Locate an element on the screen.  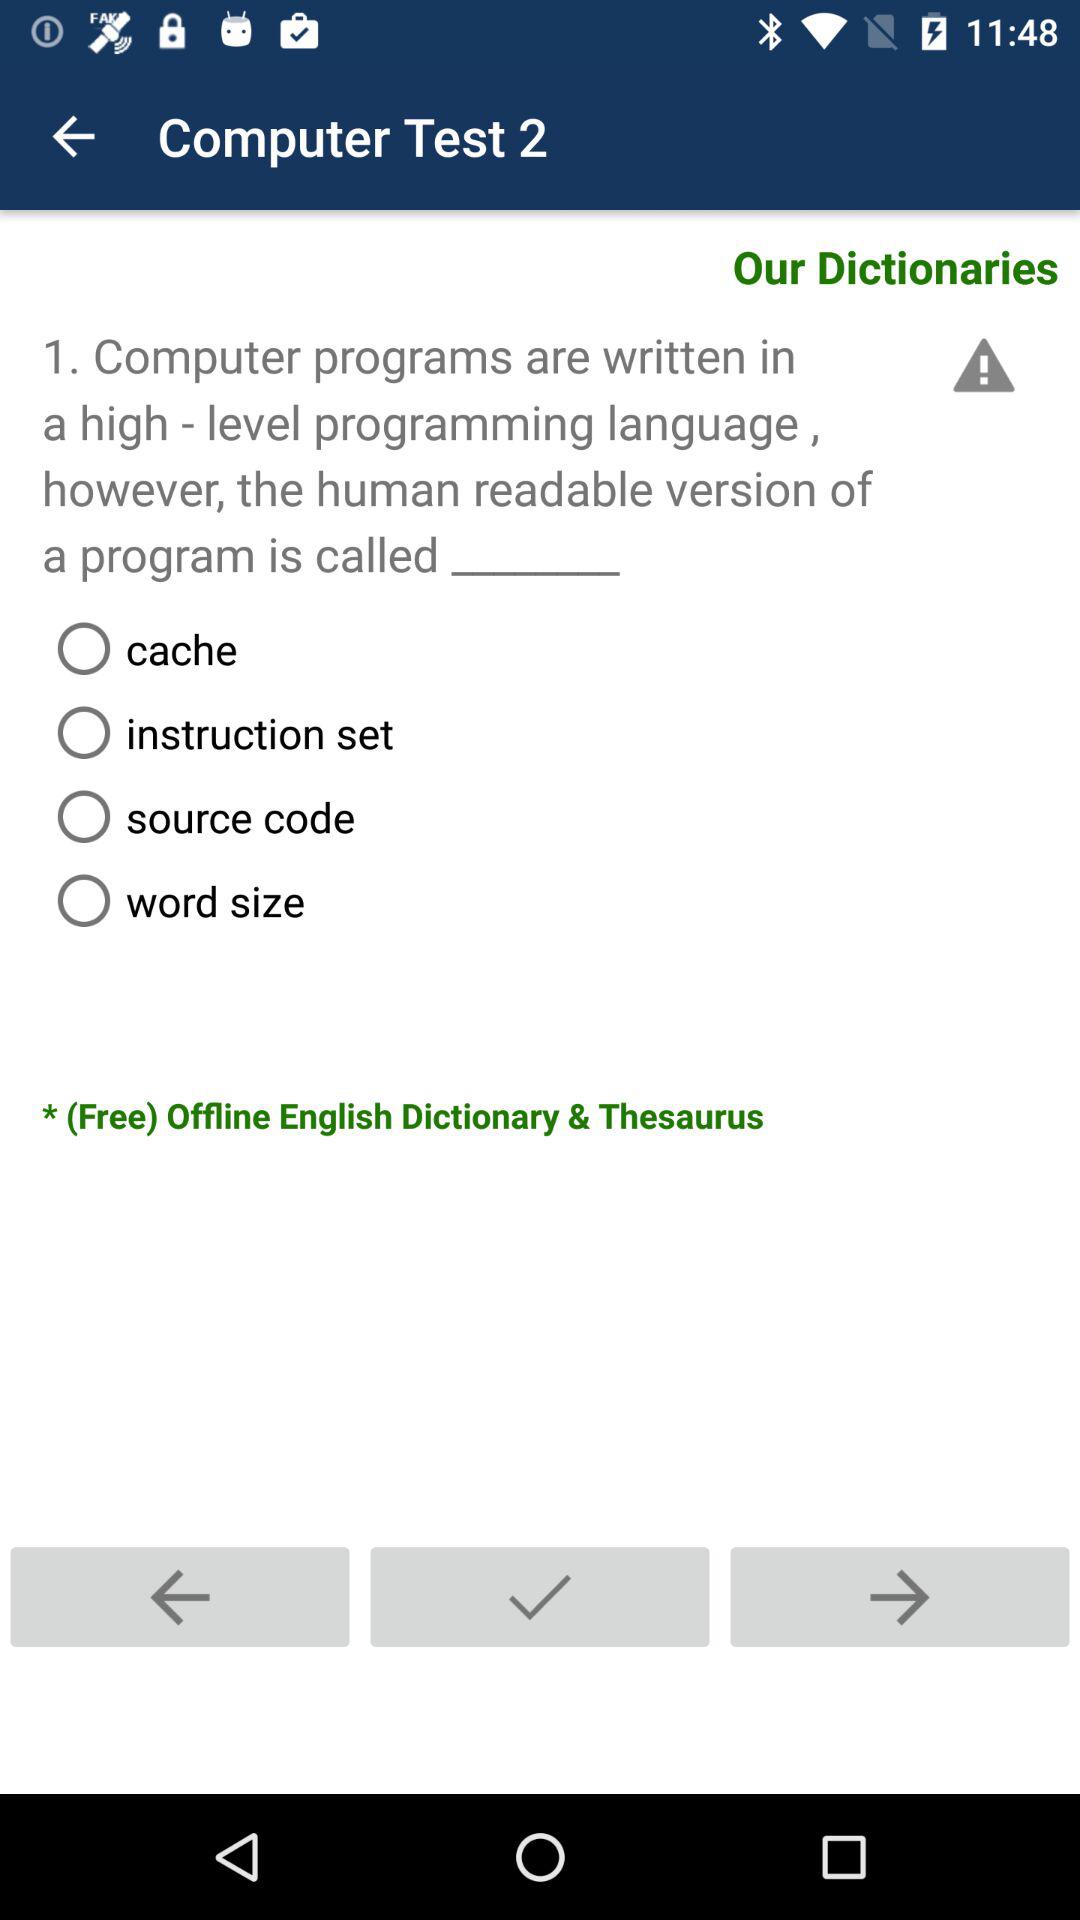
go back is located at coordinates (180, 1596).